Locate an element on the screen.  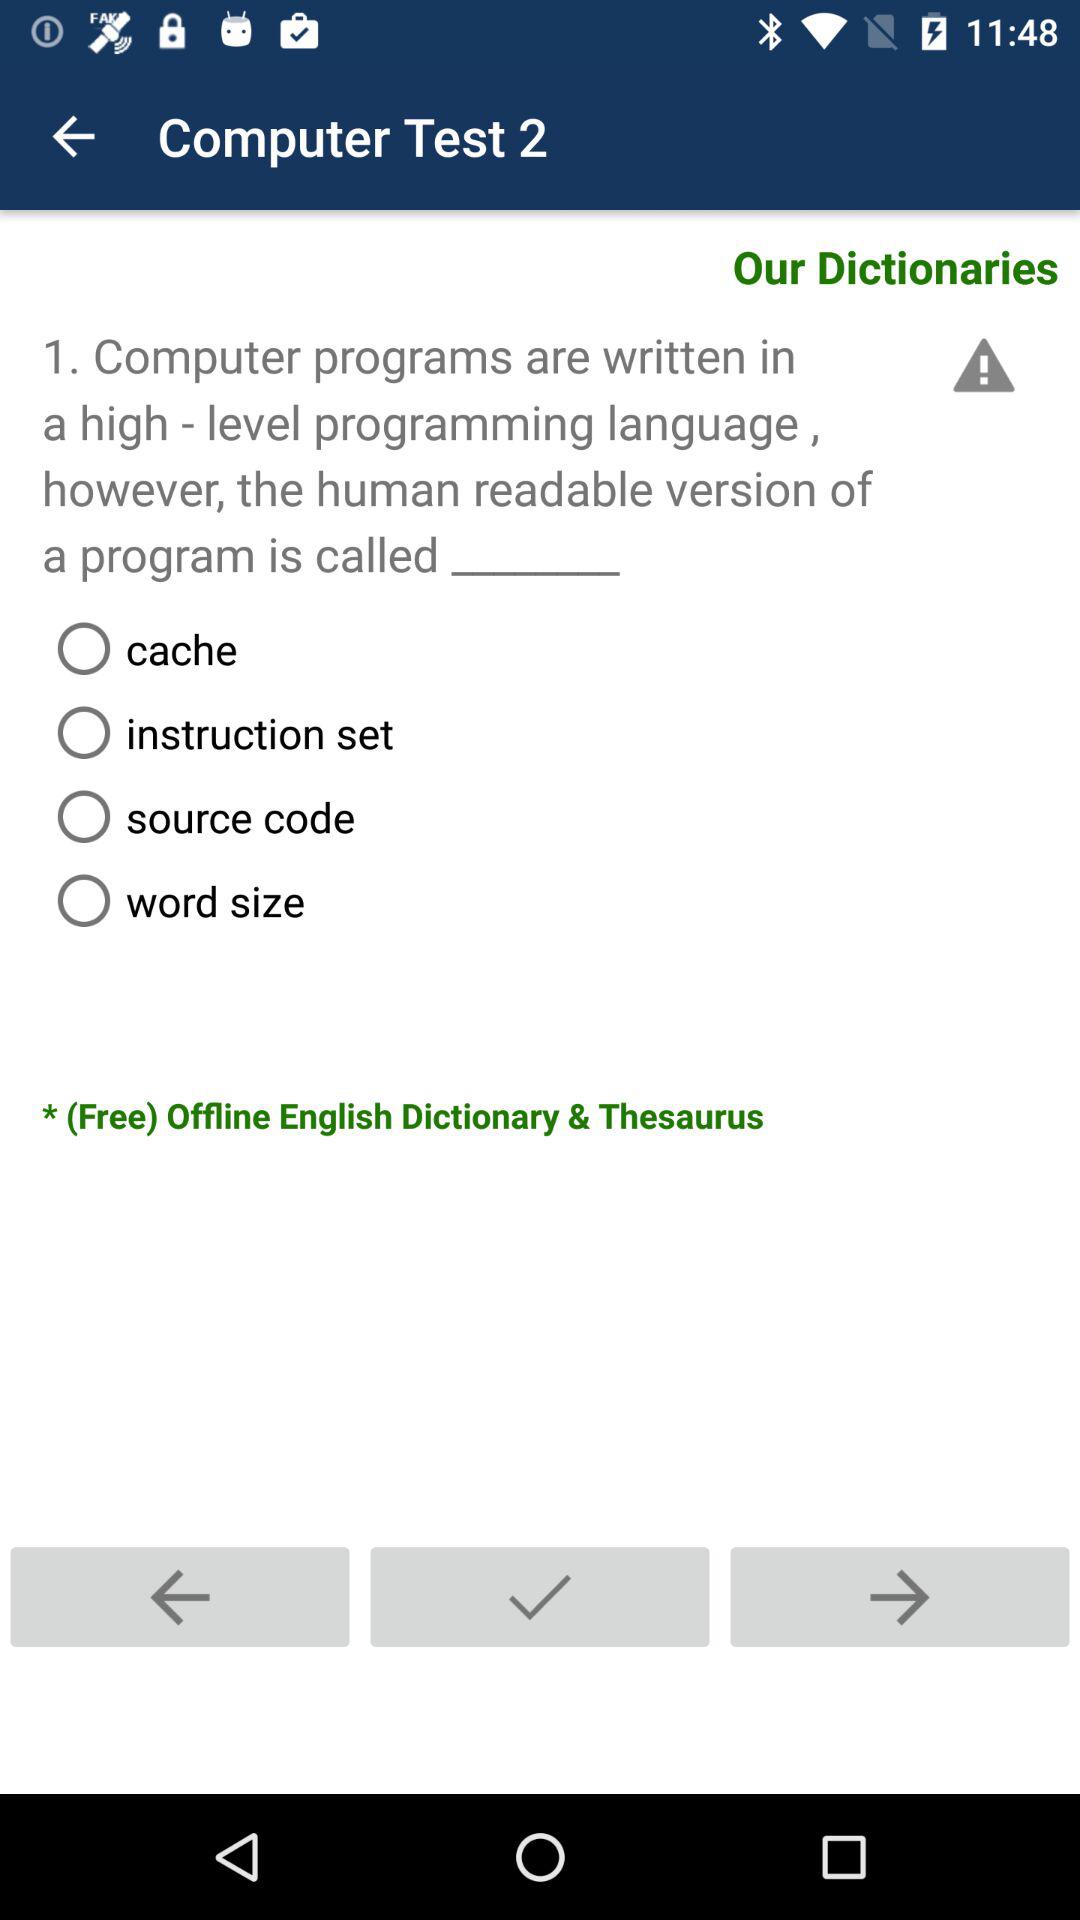
go back is located at coordinates (180, 1596).